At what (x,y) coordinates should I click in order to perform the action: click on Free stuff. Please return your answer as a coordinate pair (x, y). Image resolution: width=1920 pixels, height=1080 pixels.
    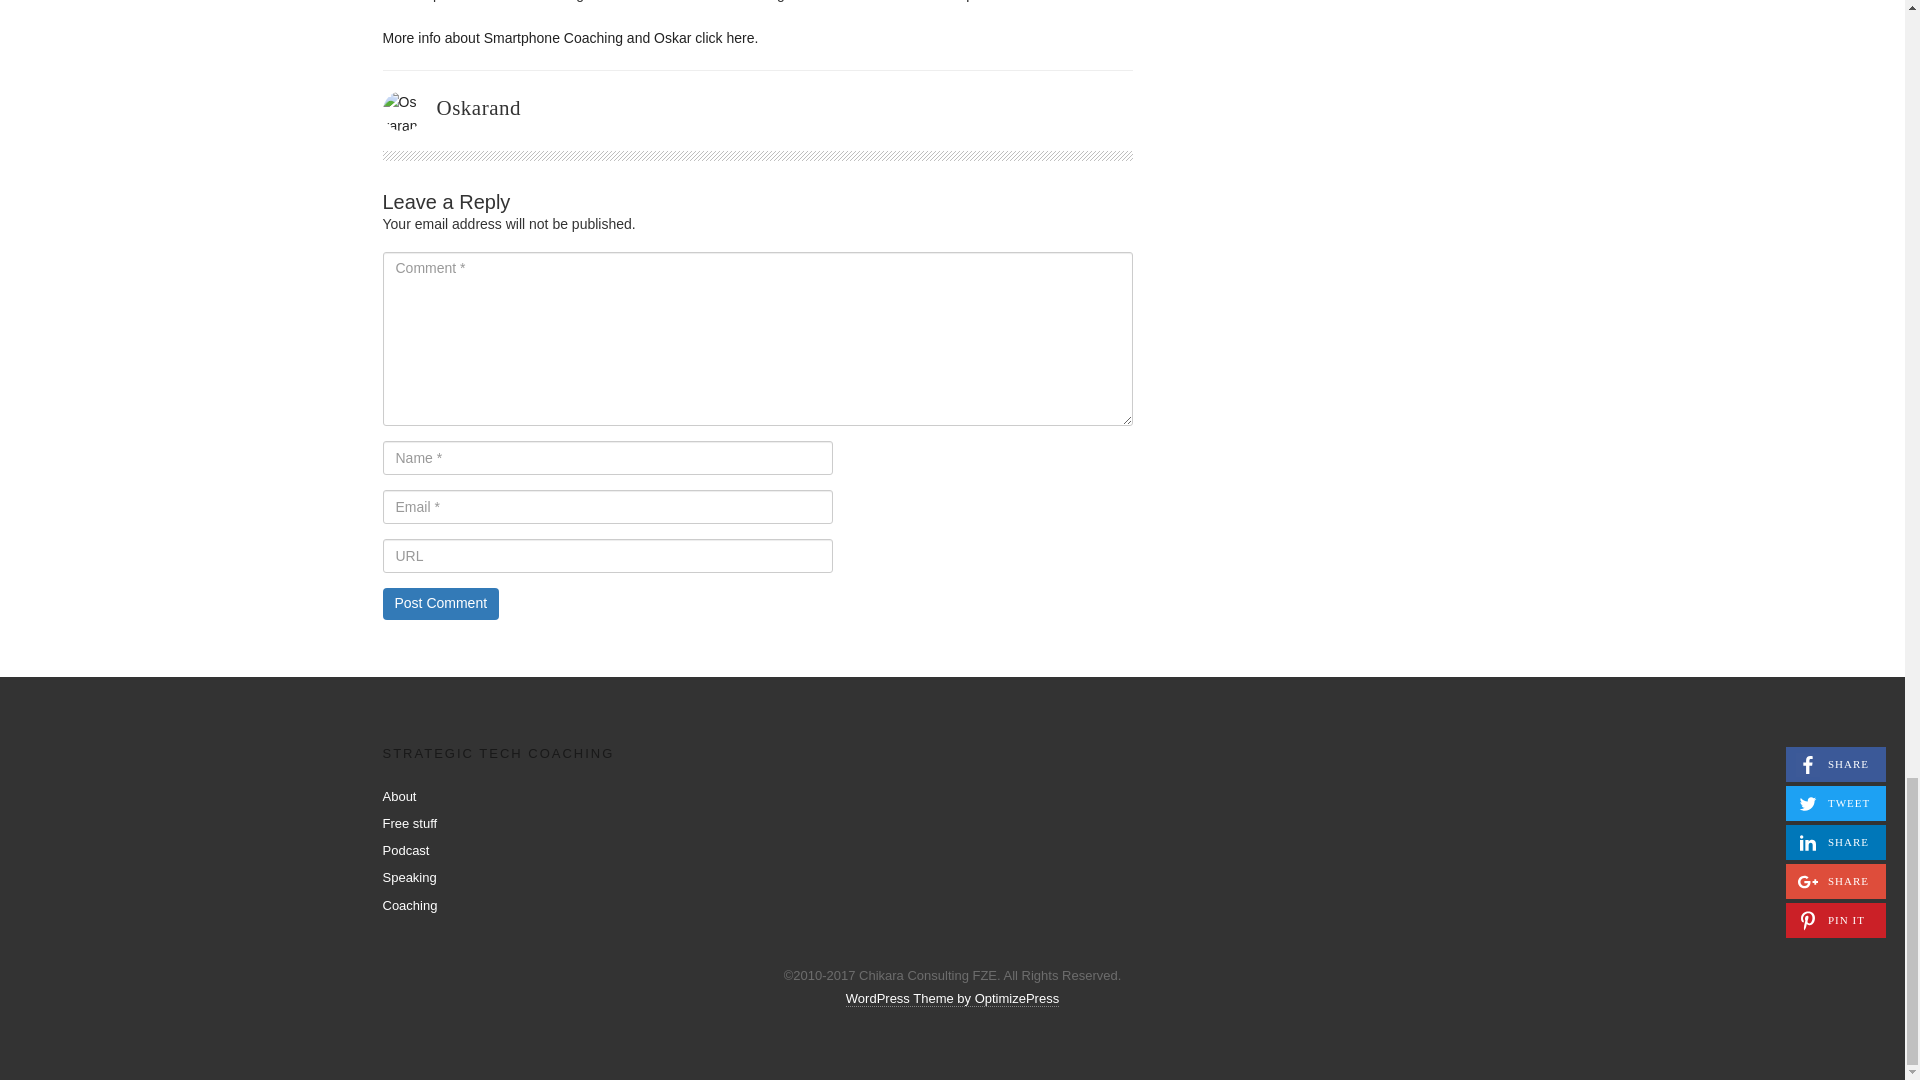
    Looking at the image, I should click on (410, 823).